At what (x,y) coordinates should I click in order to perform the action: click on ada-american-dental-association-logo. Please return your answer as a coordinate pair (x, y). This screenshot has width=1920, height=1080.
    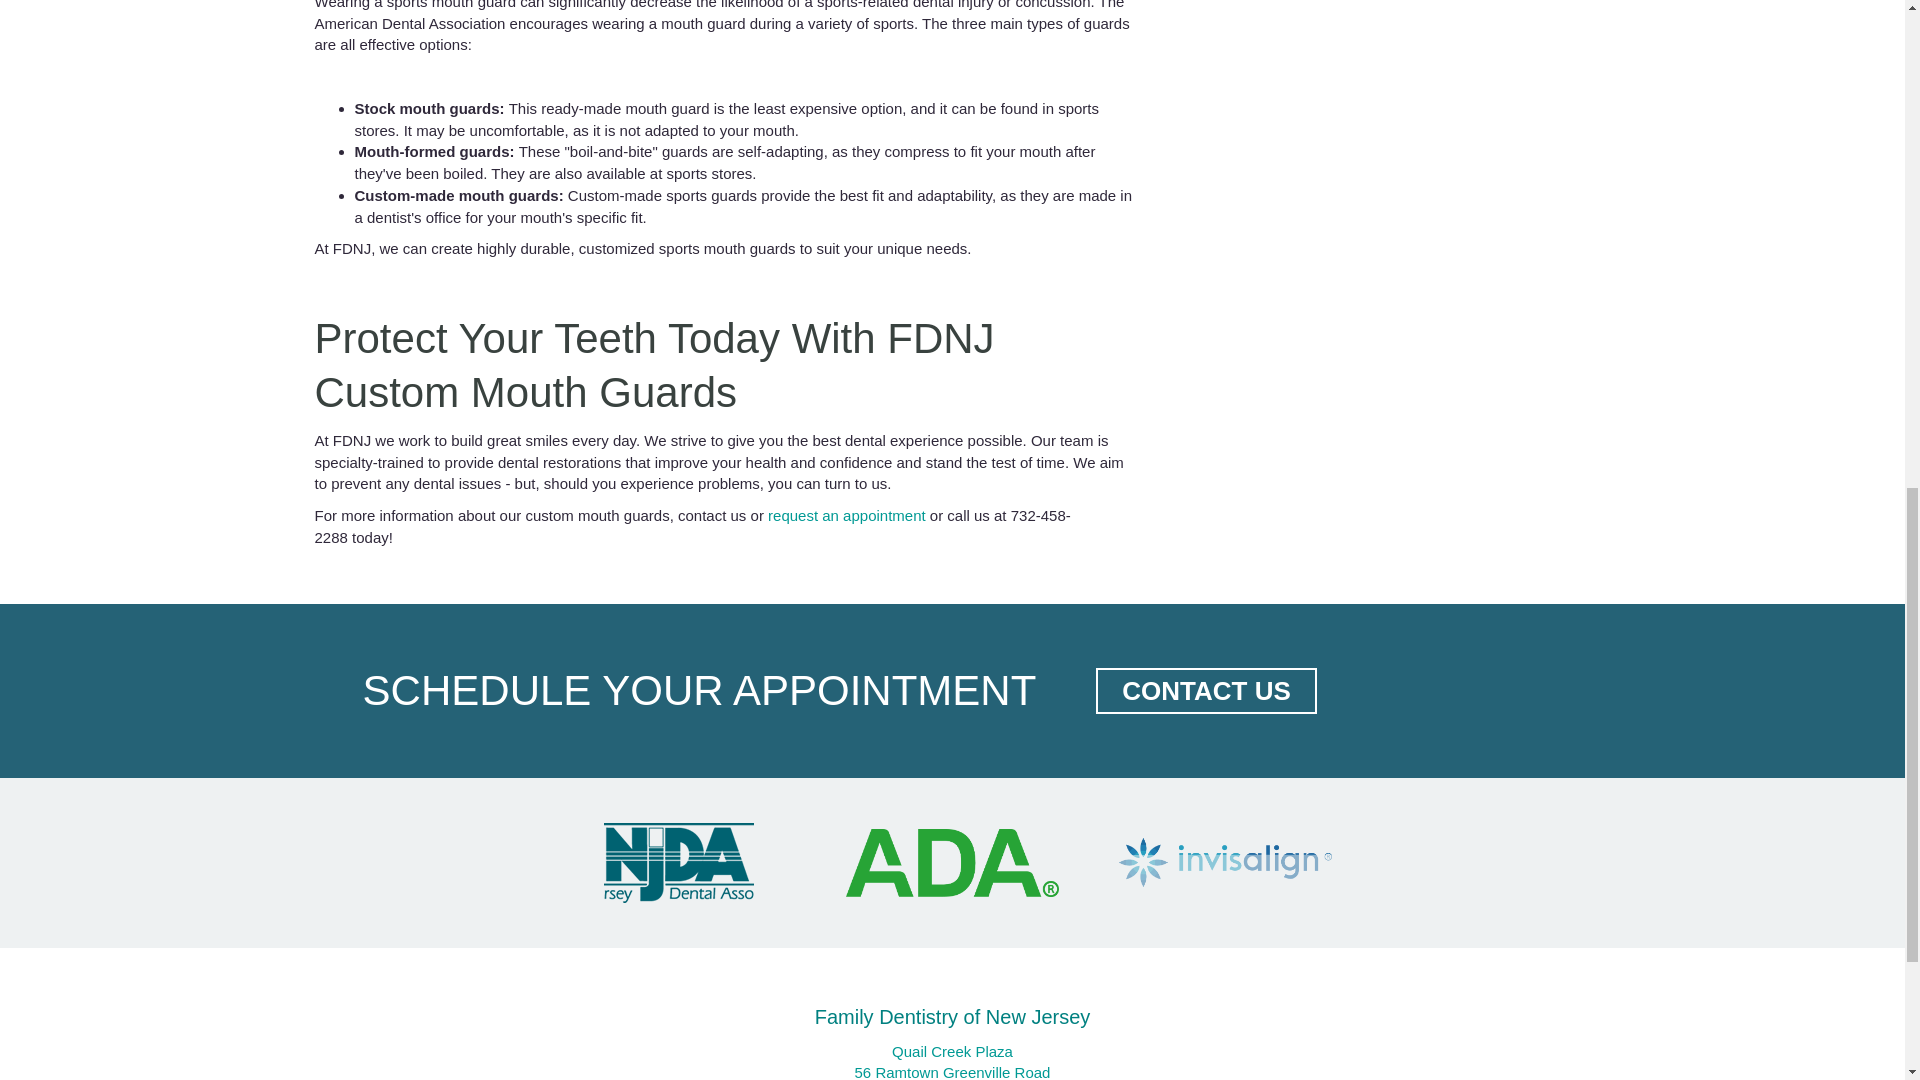
    Looking at the image, I should click on (952, 863).